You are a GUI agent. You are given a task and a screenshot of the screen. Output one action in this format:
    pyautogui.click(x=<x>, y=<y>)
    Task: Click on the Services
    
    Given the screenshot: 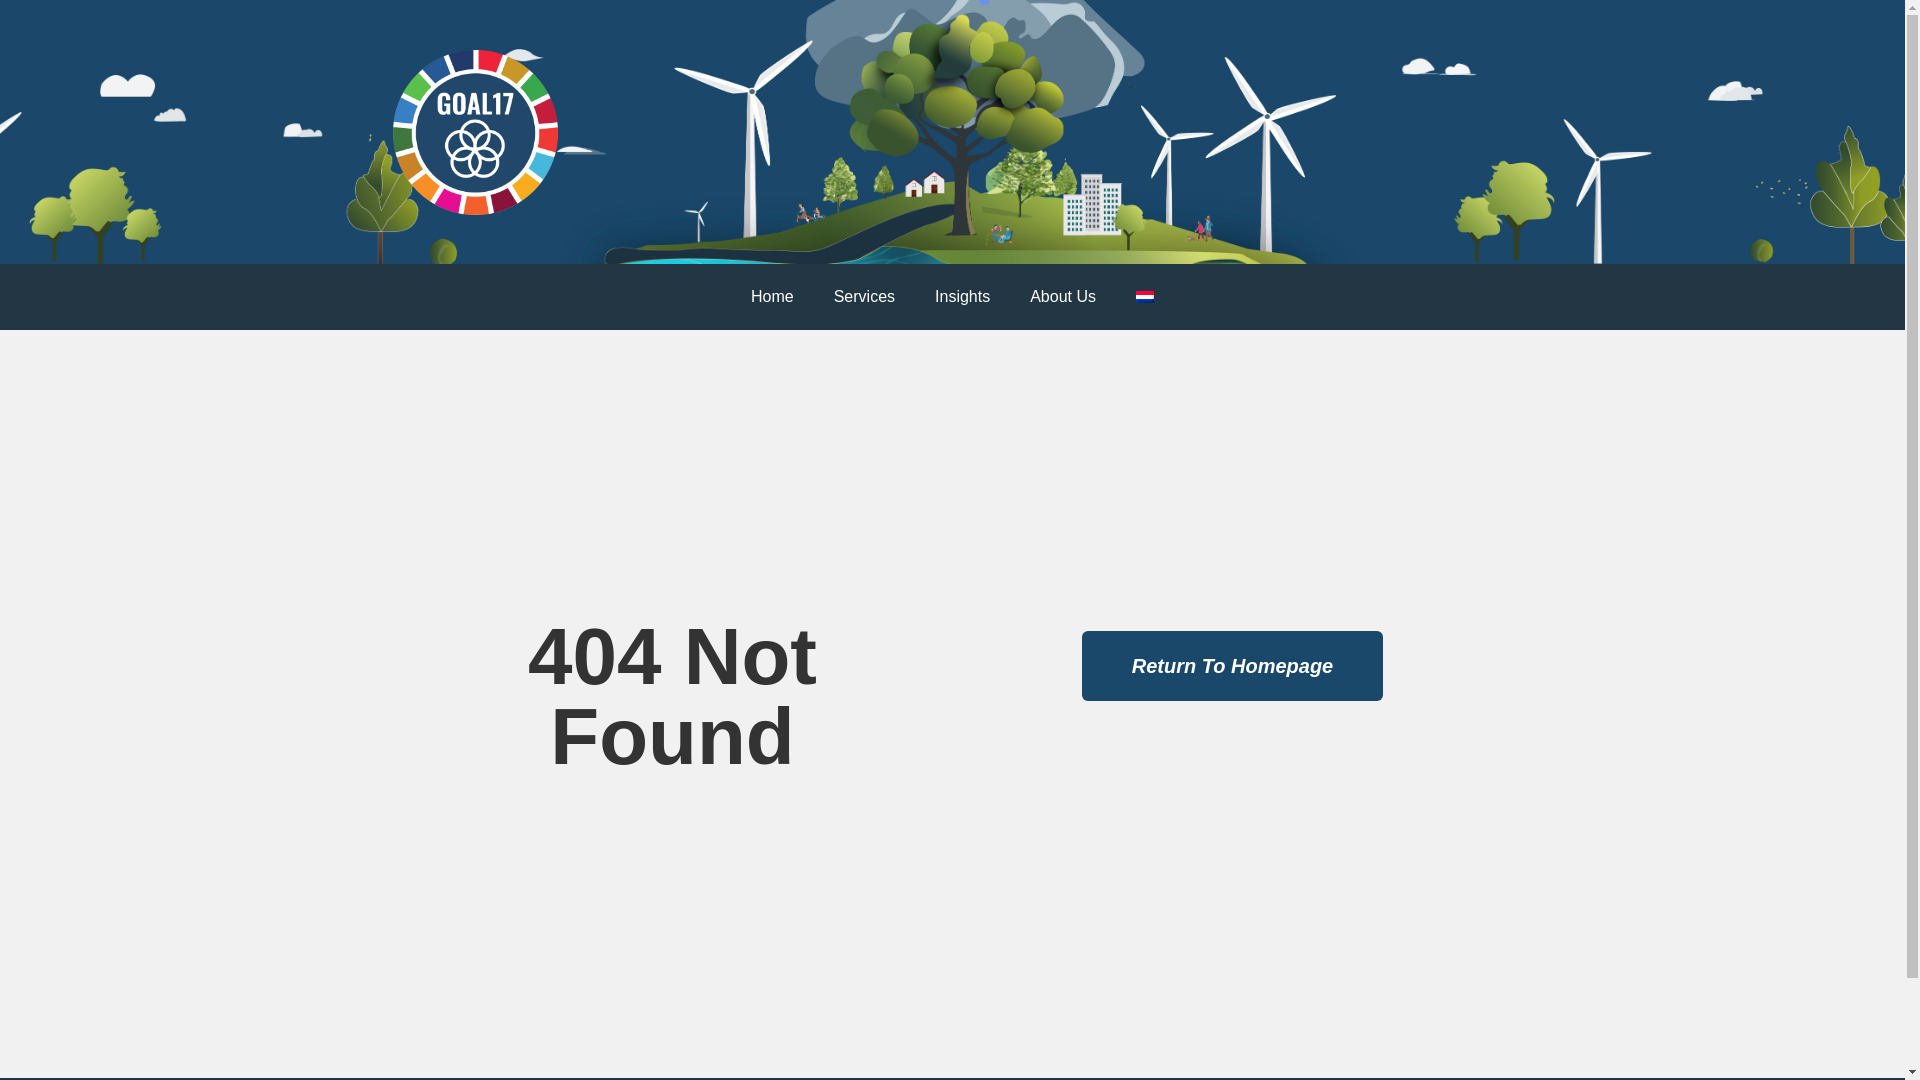 What is the action you would take?
    pyautogui.click(x=864, y=296)
    